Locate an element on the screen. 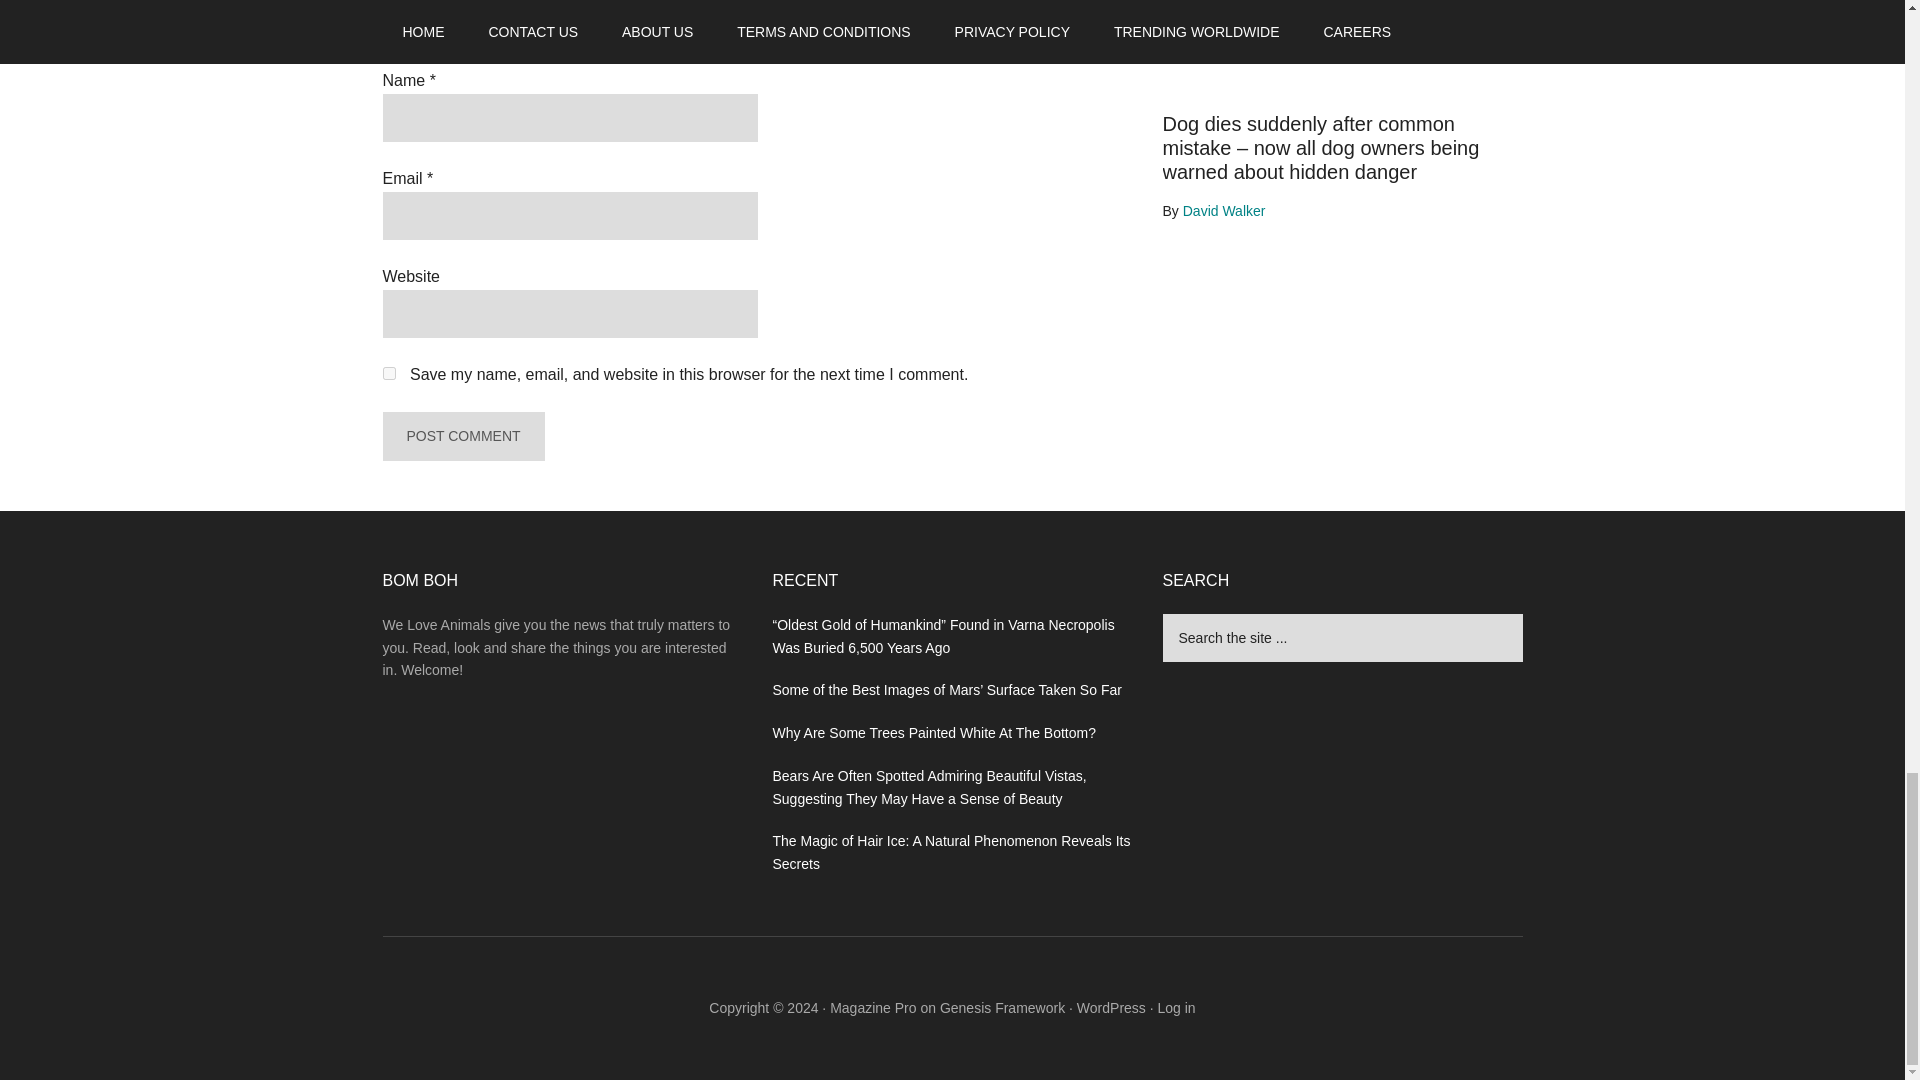 This screenshot has width=1920, height=1080. yes is located at coordinates (388, 374).